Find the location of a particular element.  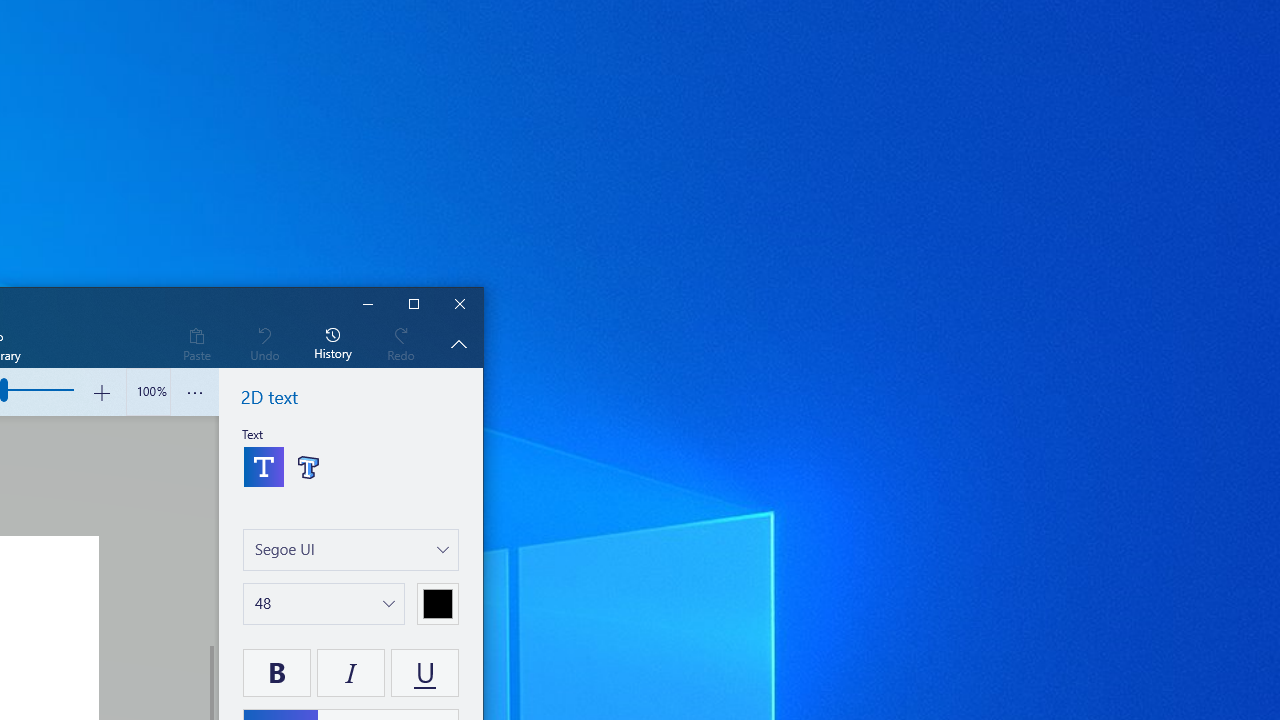

Change text size is located at coordinates (324, 604).